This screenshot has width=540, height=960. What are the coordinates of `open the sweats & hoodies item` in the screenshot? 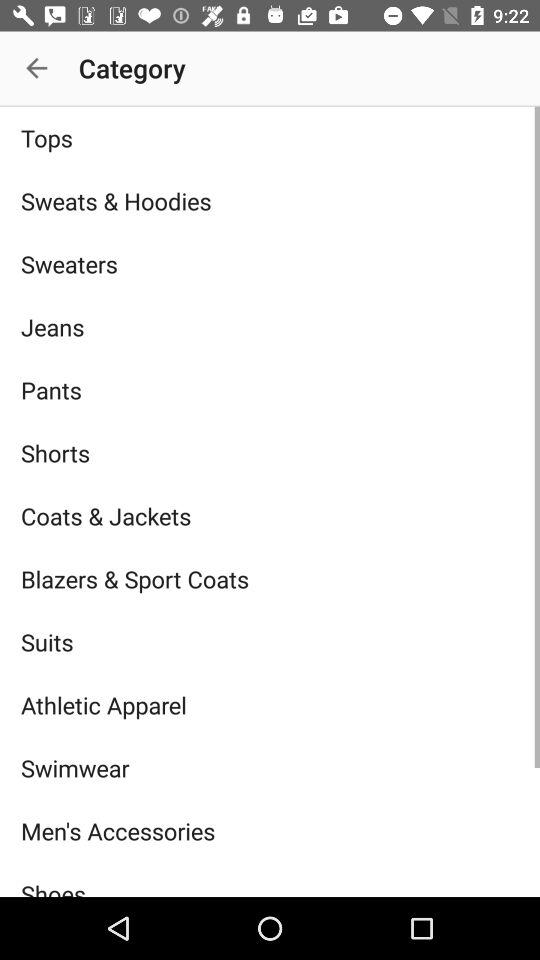 It's located at (270, 200).